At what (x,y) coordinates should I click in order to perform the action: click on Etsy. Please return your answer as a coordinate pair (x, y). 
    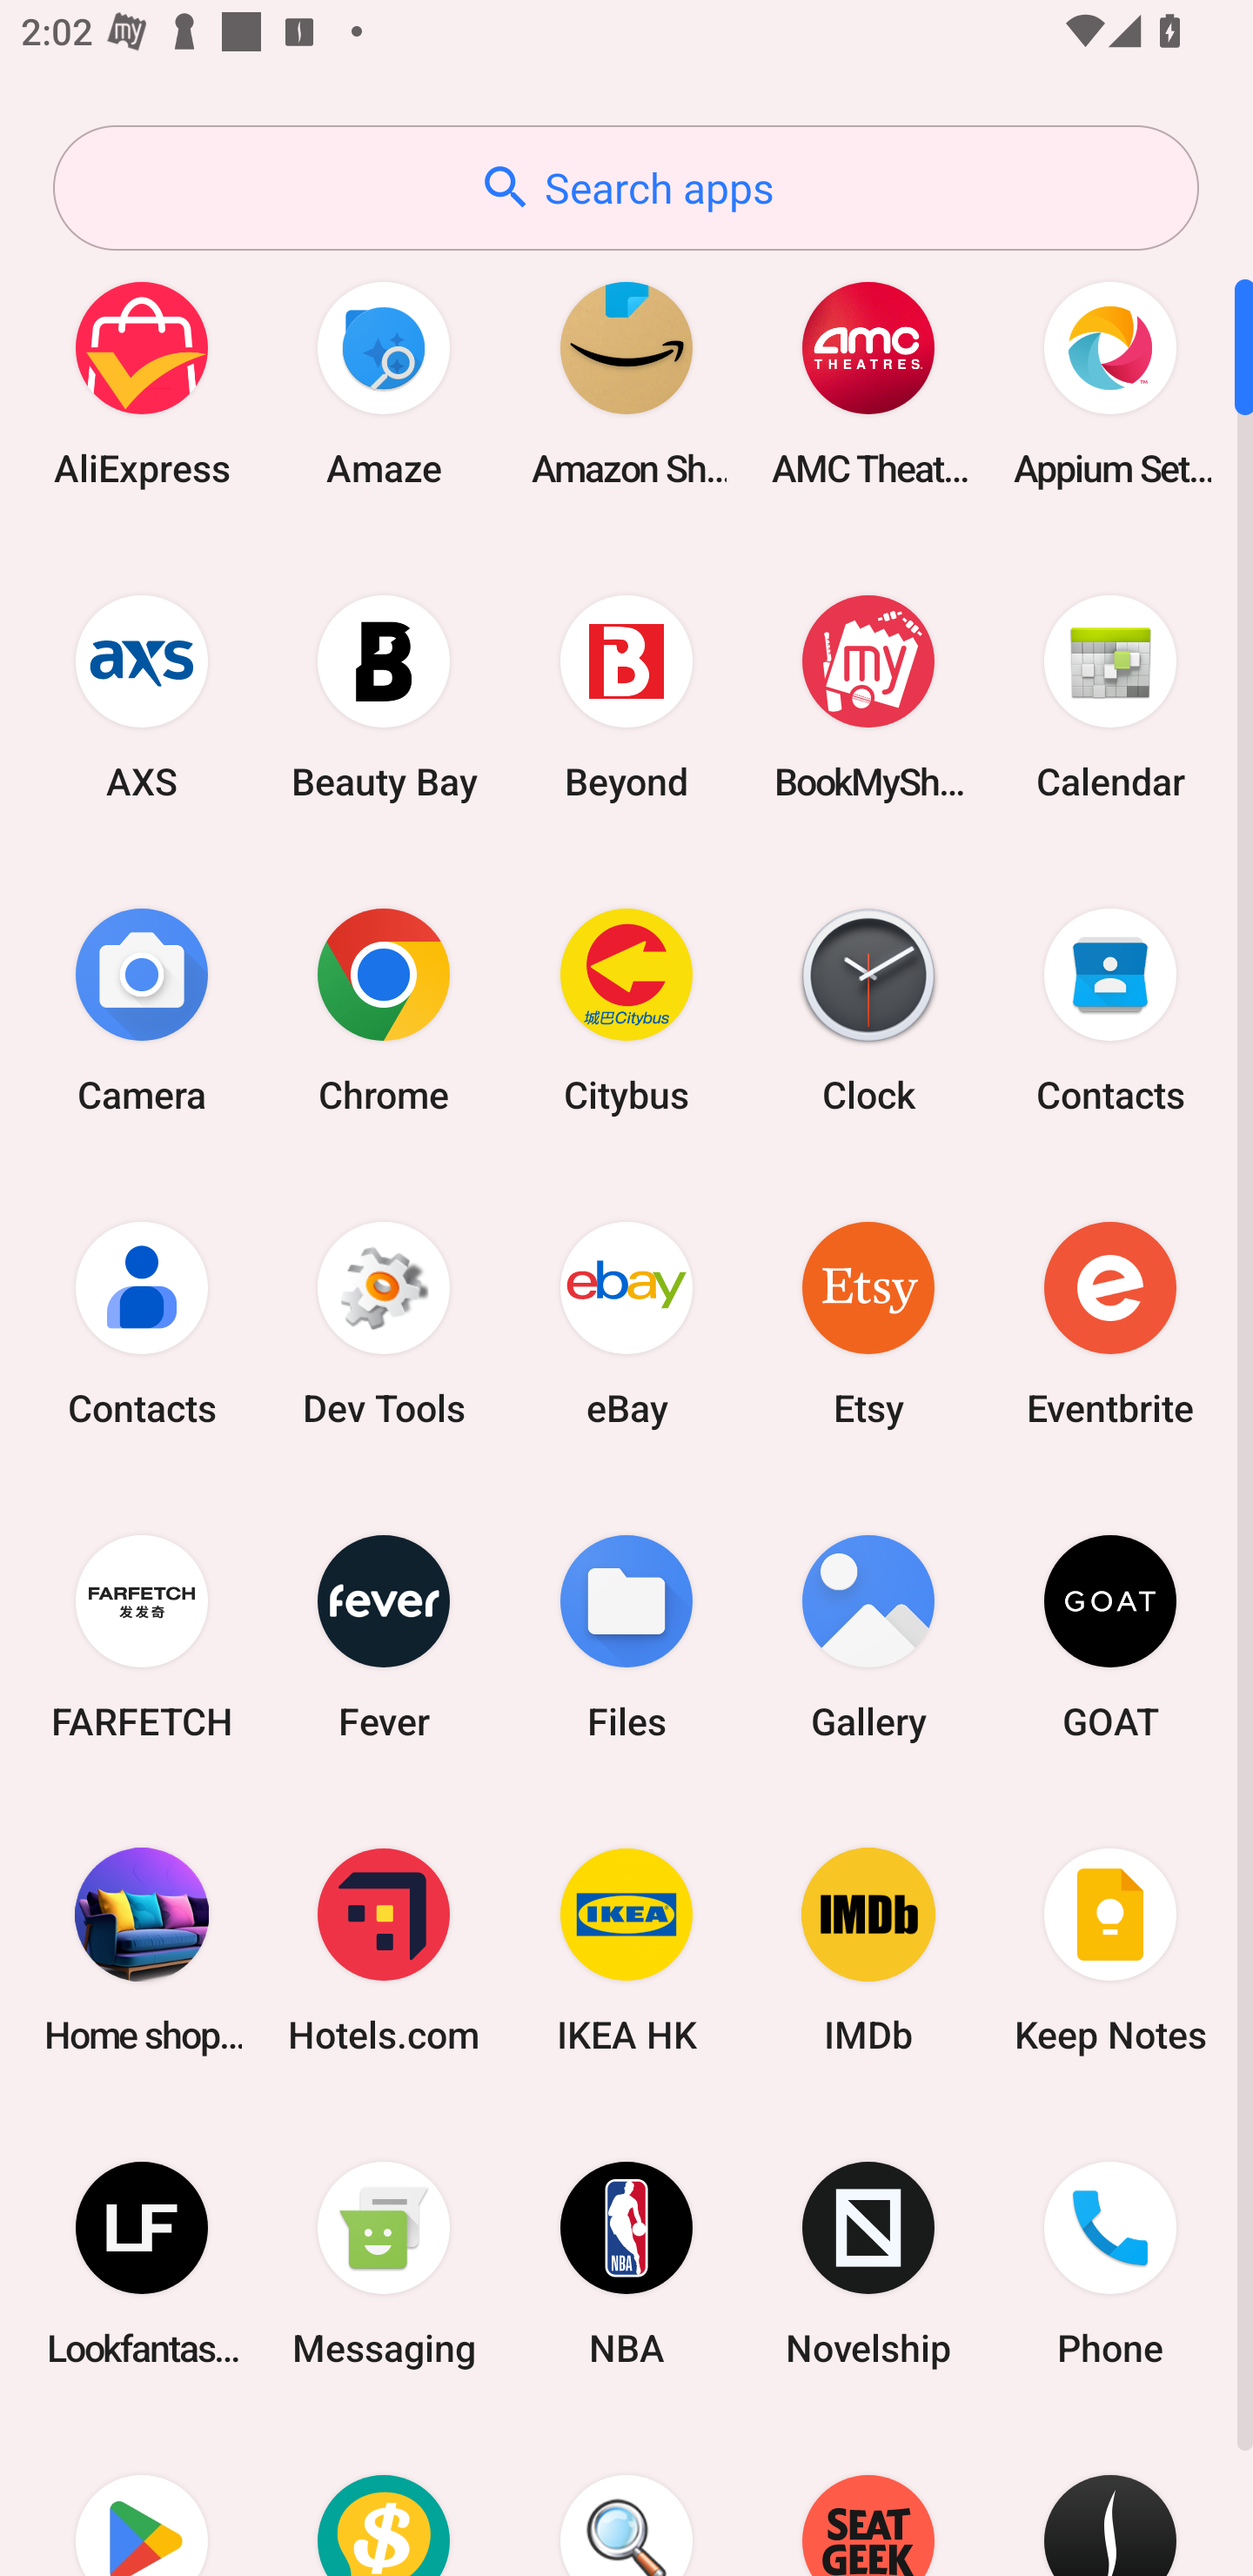
    Looking at the image, I should click on (868, 1323).